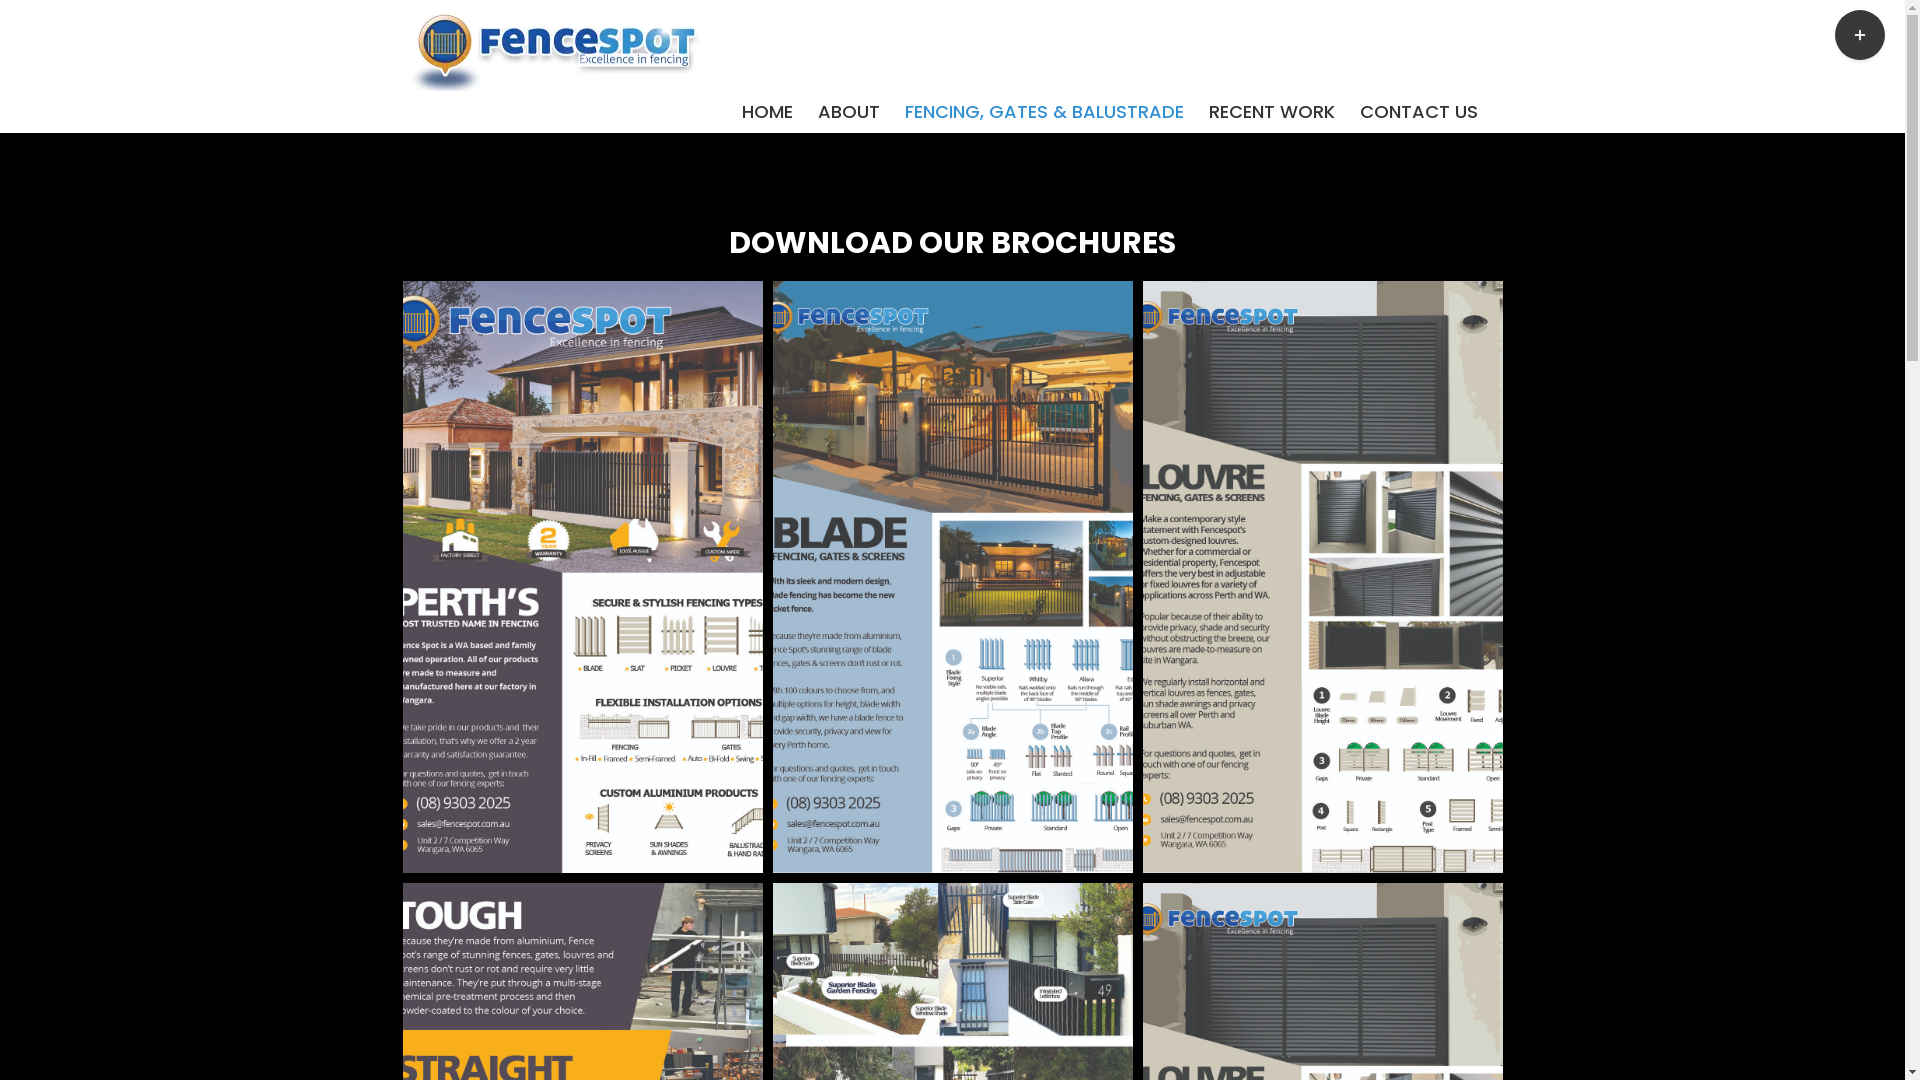 The width and height of the screenshot is (1920, 1080). I want to click on FENCING, GATES & BALUSTRADE, so click(1044, 112).